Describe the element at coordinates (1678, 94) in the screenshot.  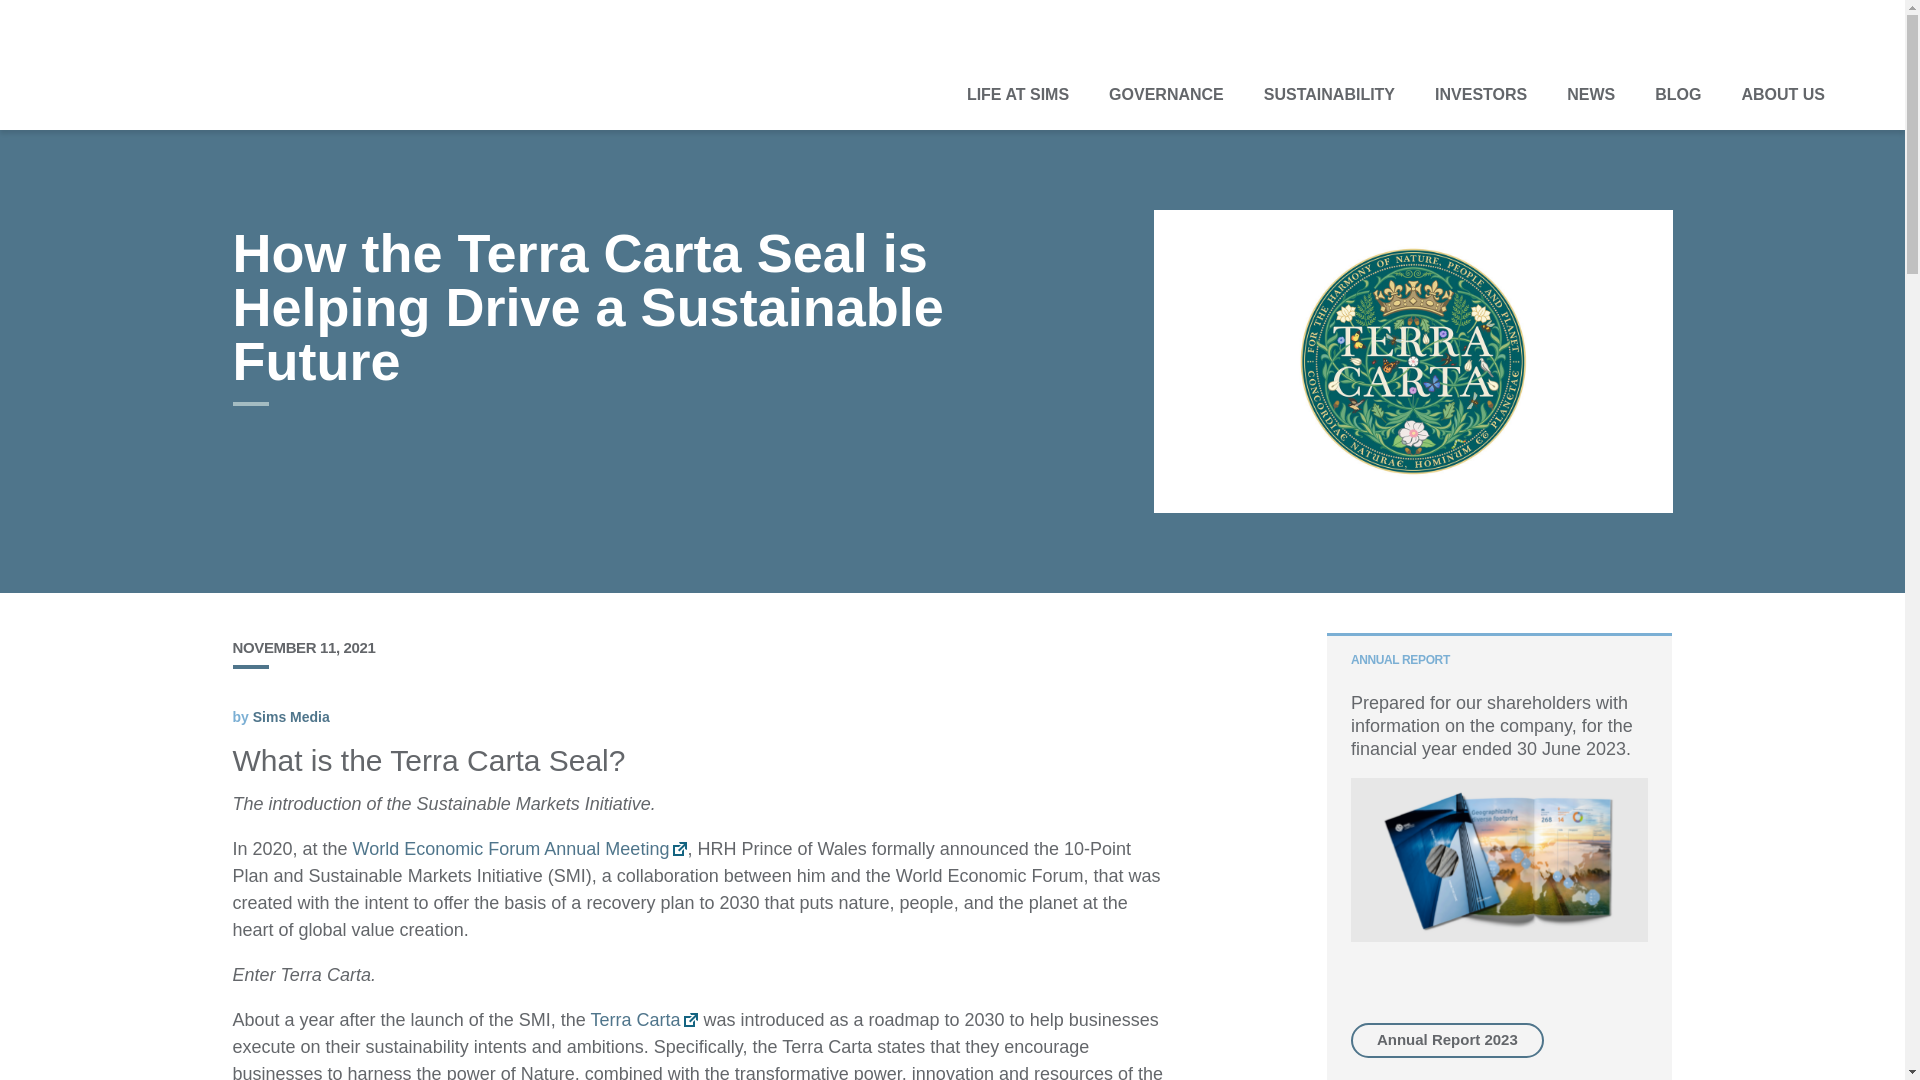
I see `BLOG` at that location.